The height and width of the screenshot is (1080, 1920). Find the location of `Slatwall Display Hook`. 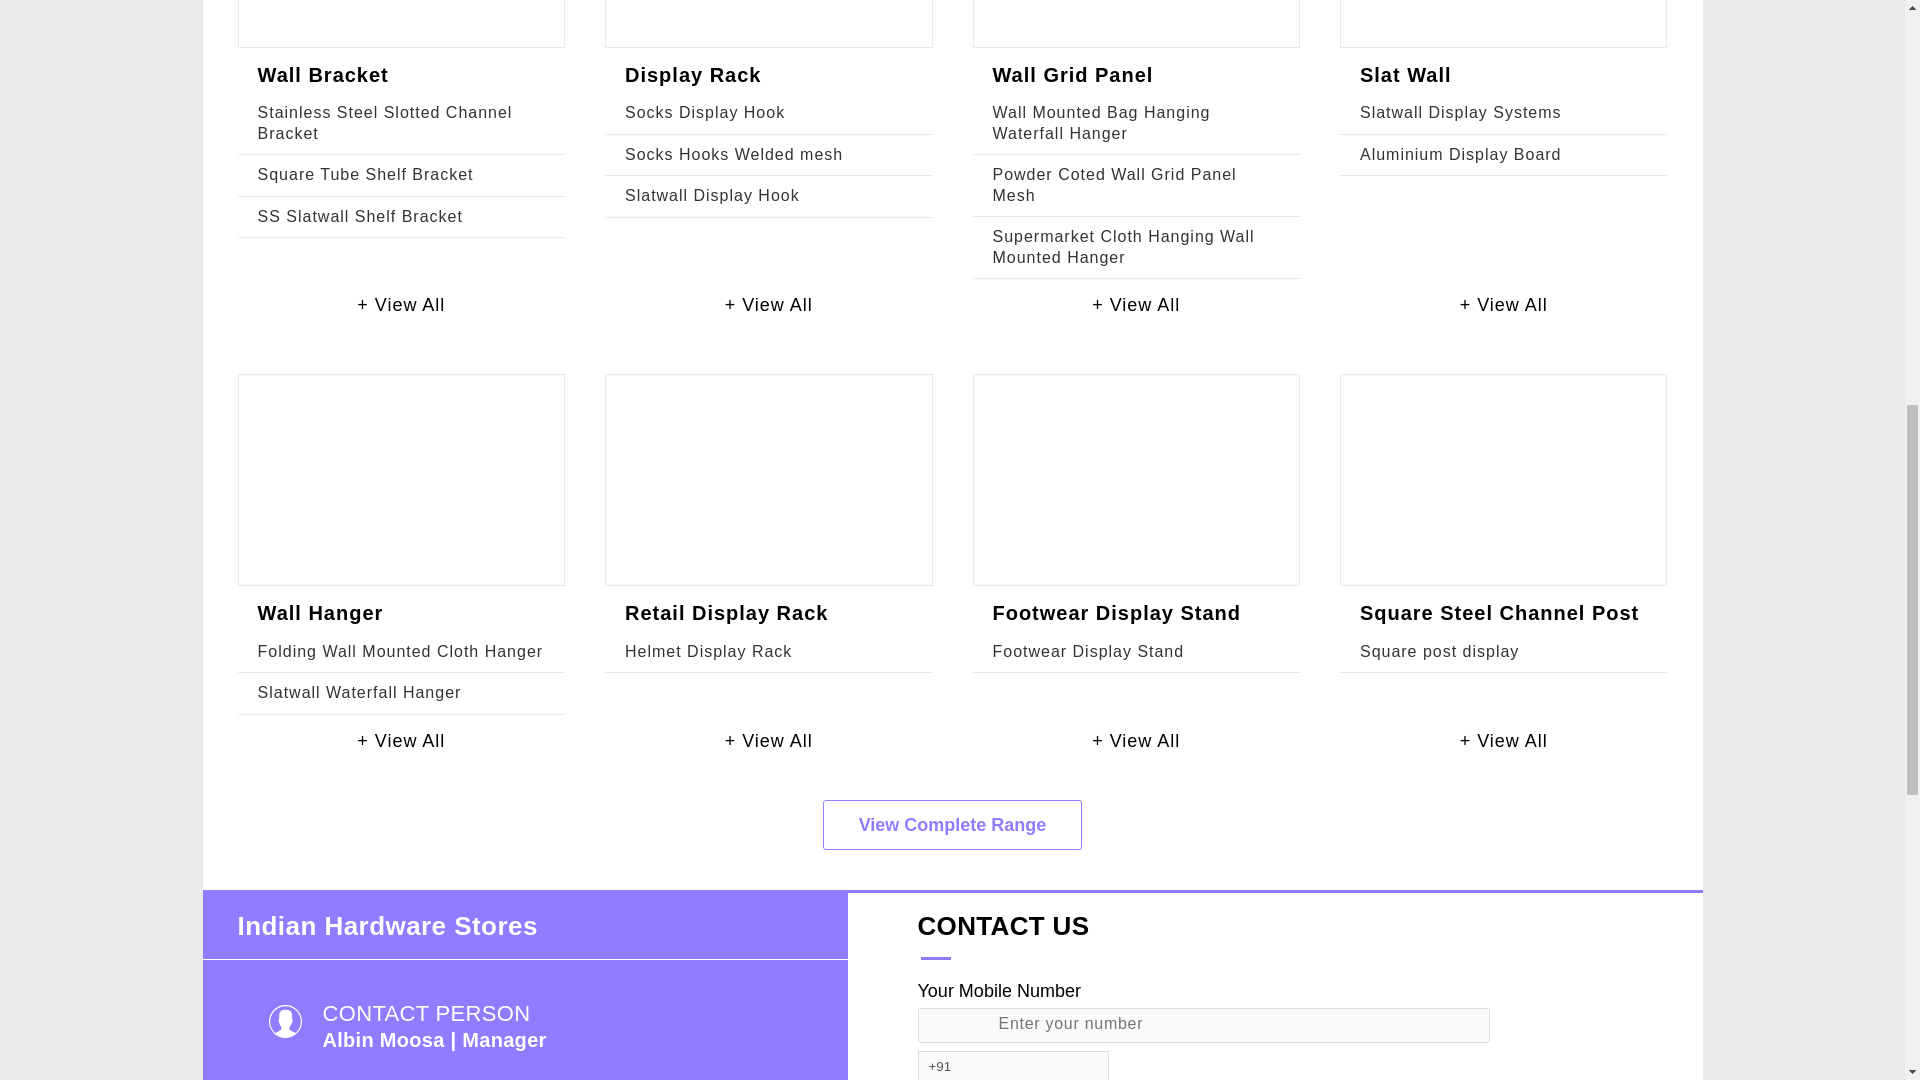

Slatwall Display Hook is located at coordinates (712, 195).